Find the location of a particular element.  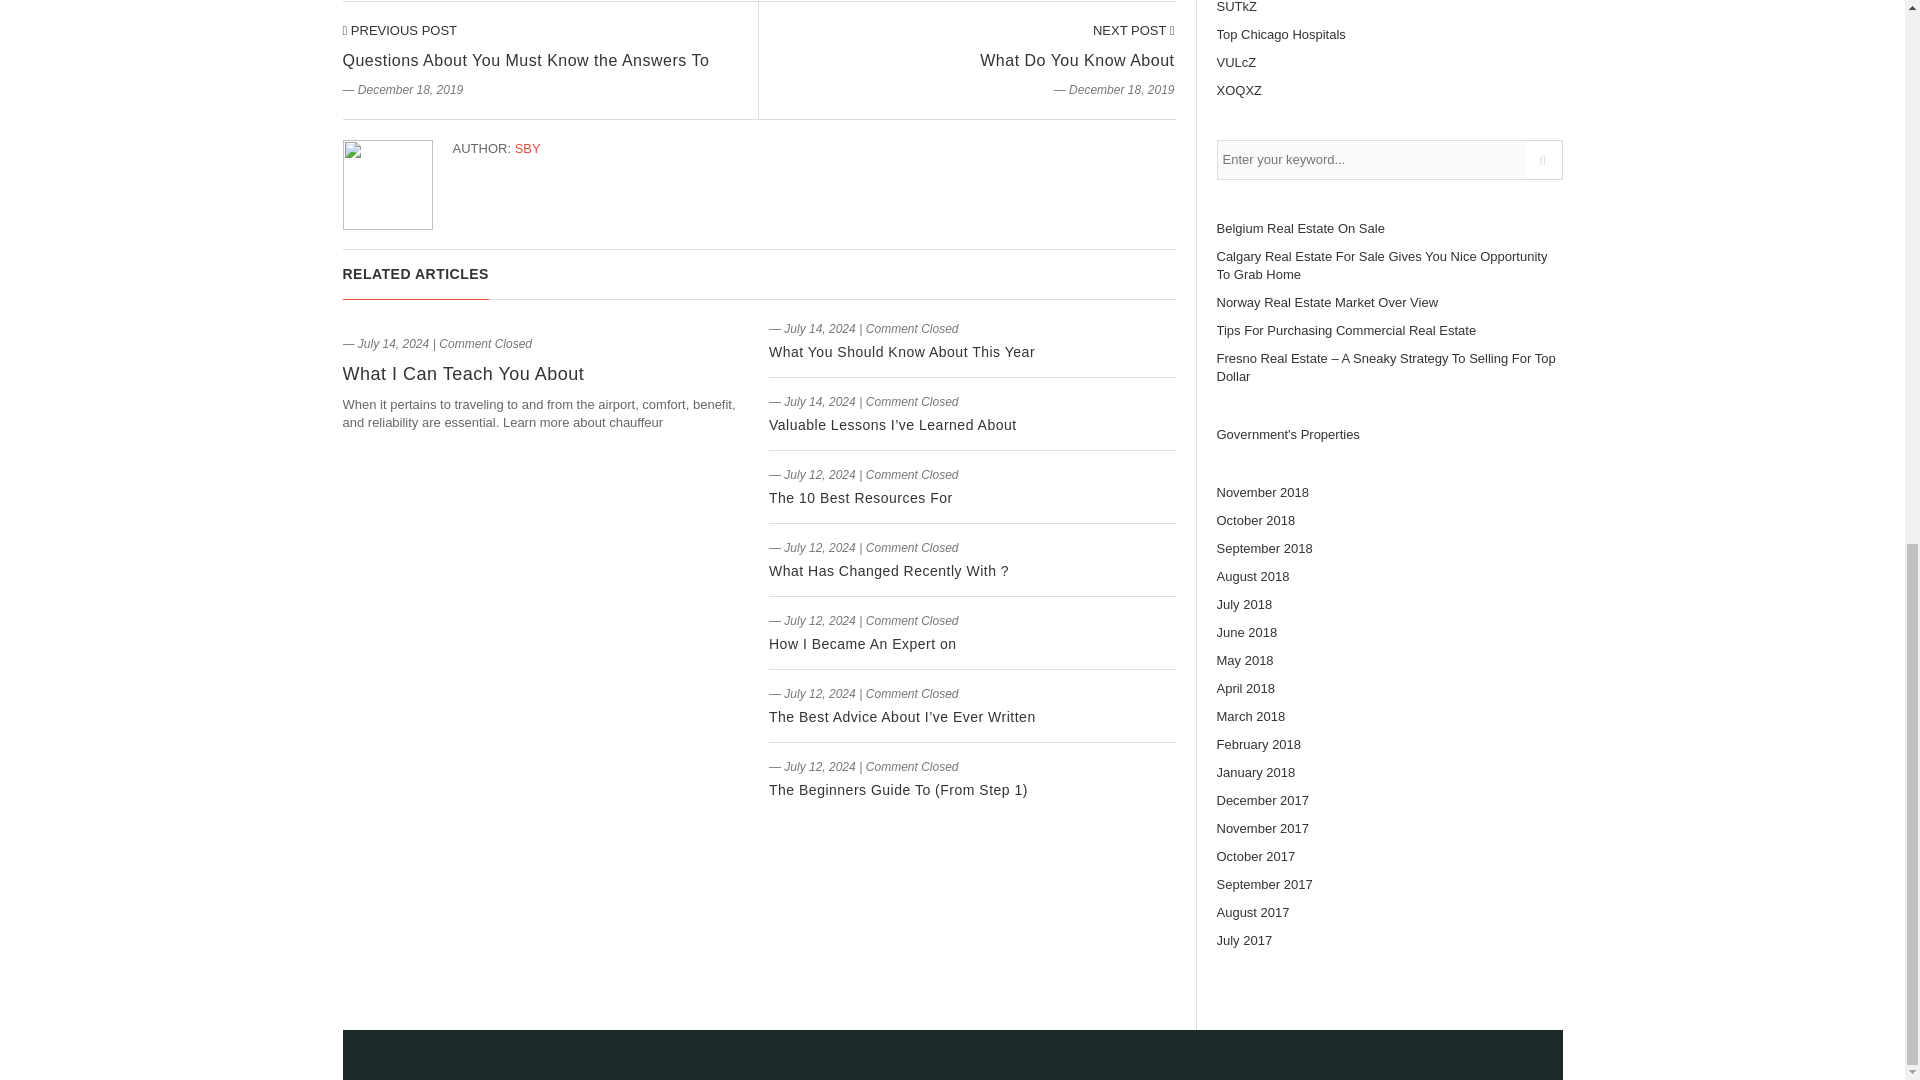

What Do You Know About is located at coordinates (1134, 30).